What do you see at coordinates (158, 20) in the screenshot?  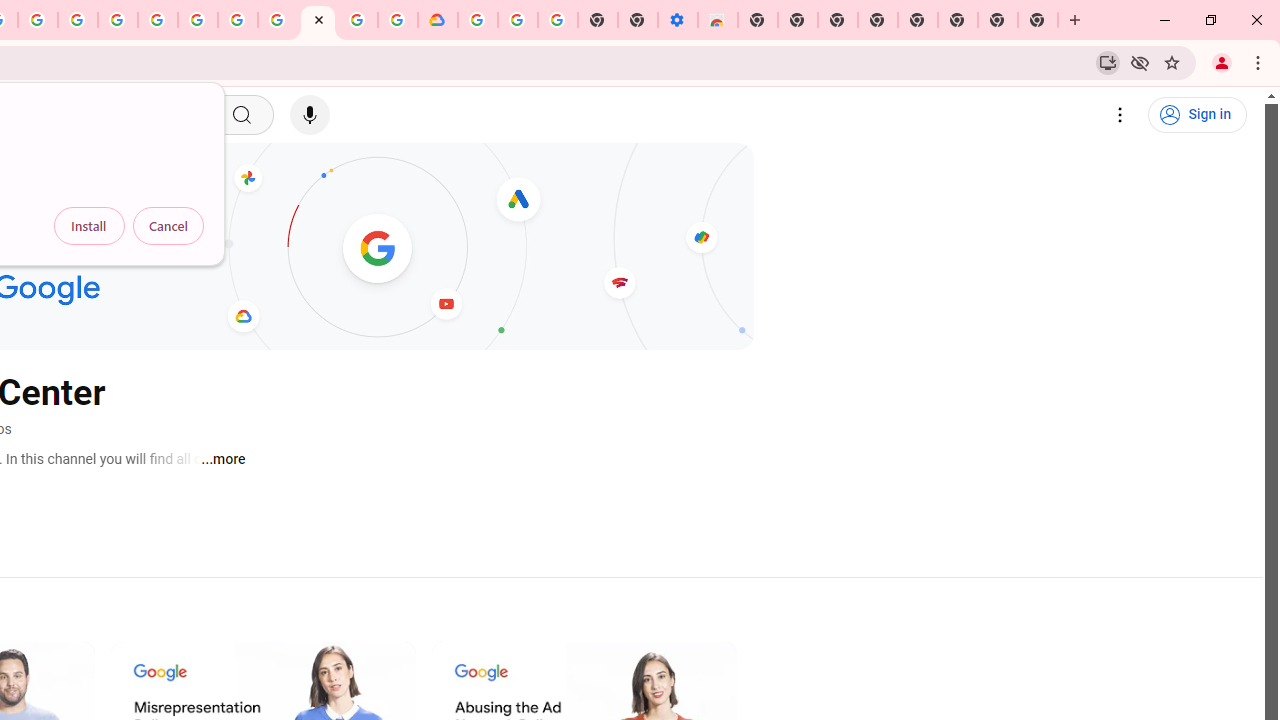 I see `Sign in - Google Accounts` at bounding box center [158, 20].